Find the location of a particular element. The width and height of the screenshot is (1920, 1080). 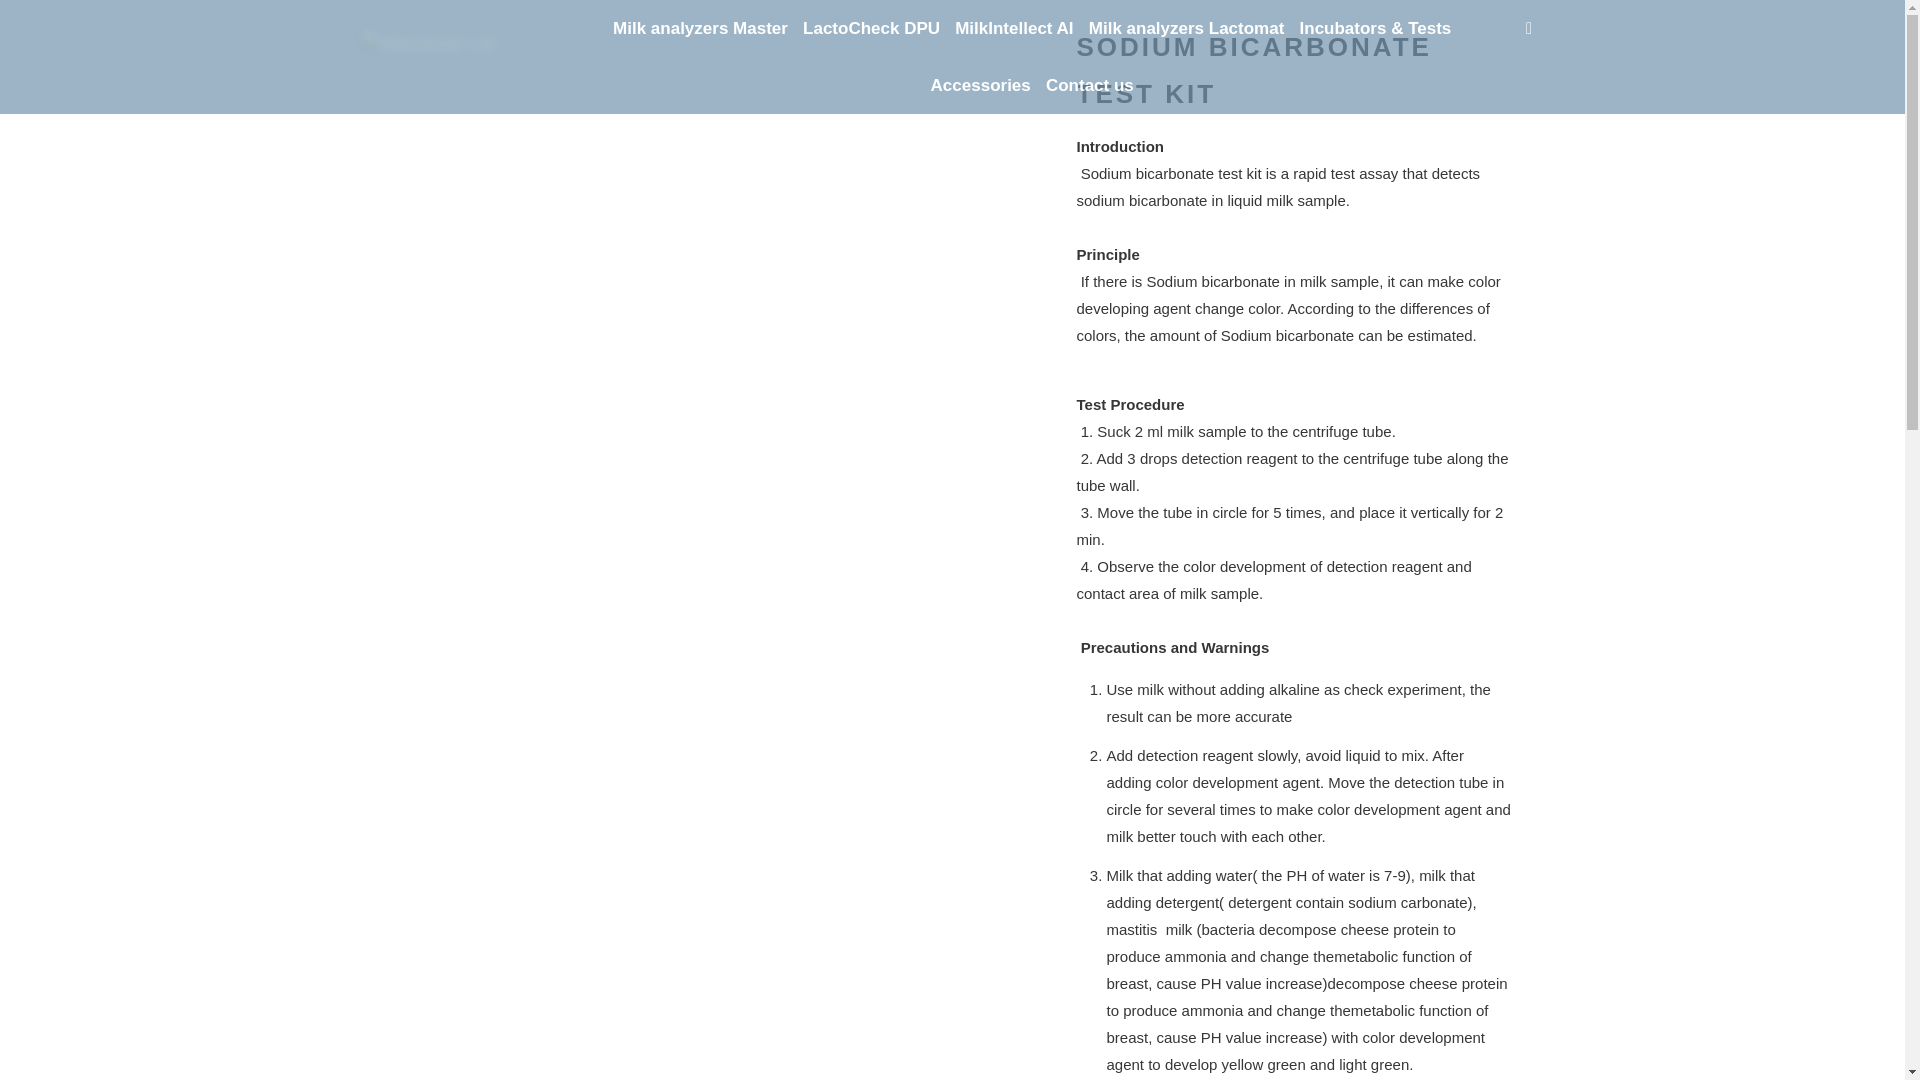

LactoCheck DPU is located at coordinates (871, 28).